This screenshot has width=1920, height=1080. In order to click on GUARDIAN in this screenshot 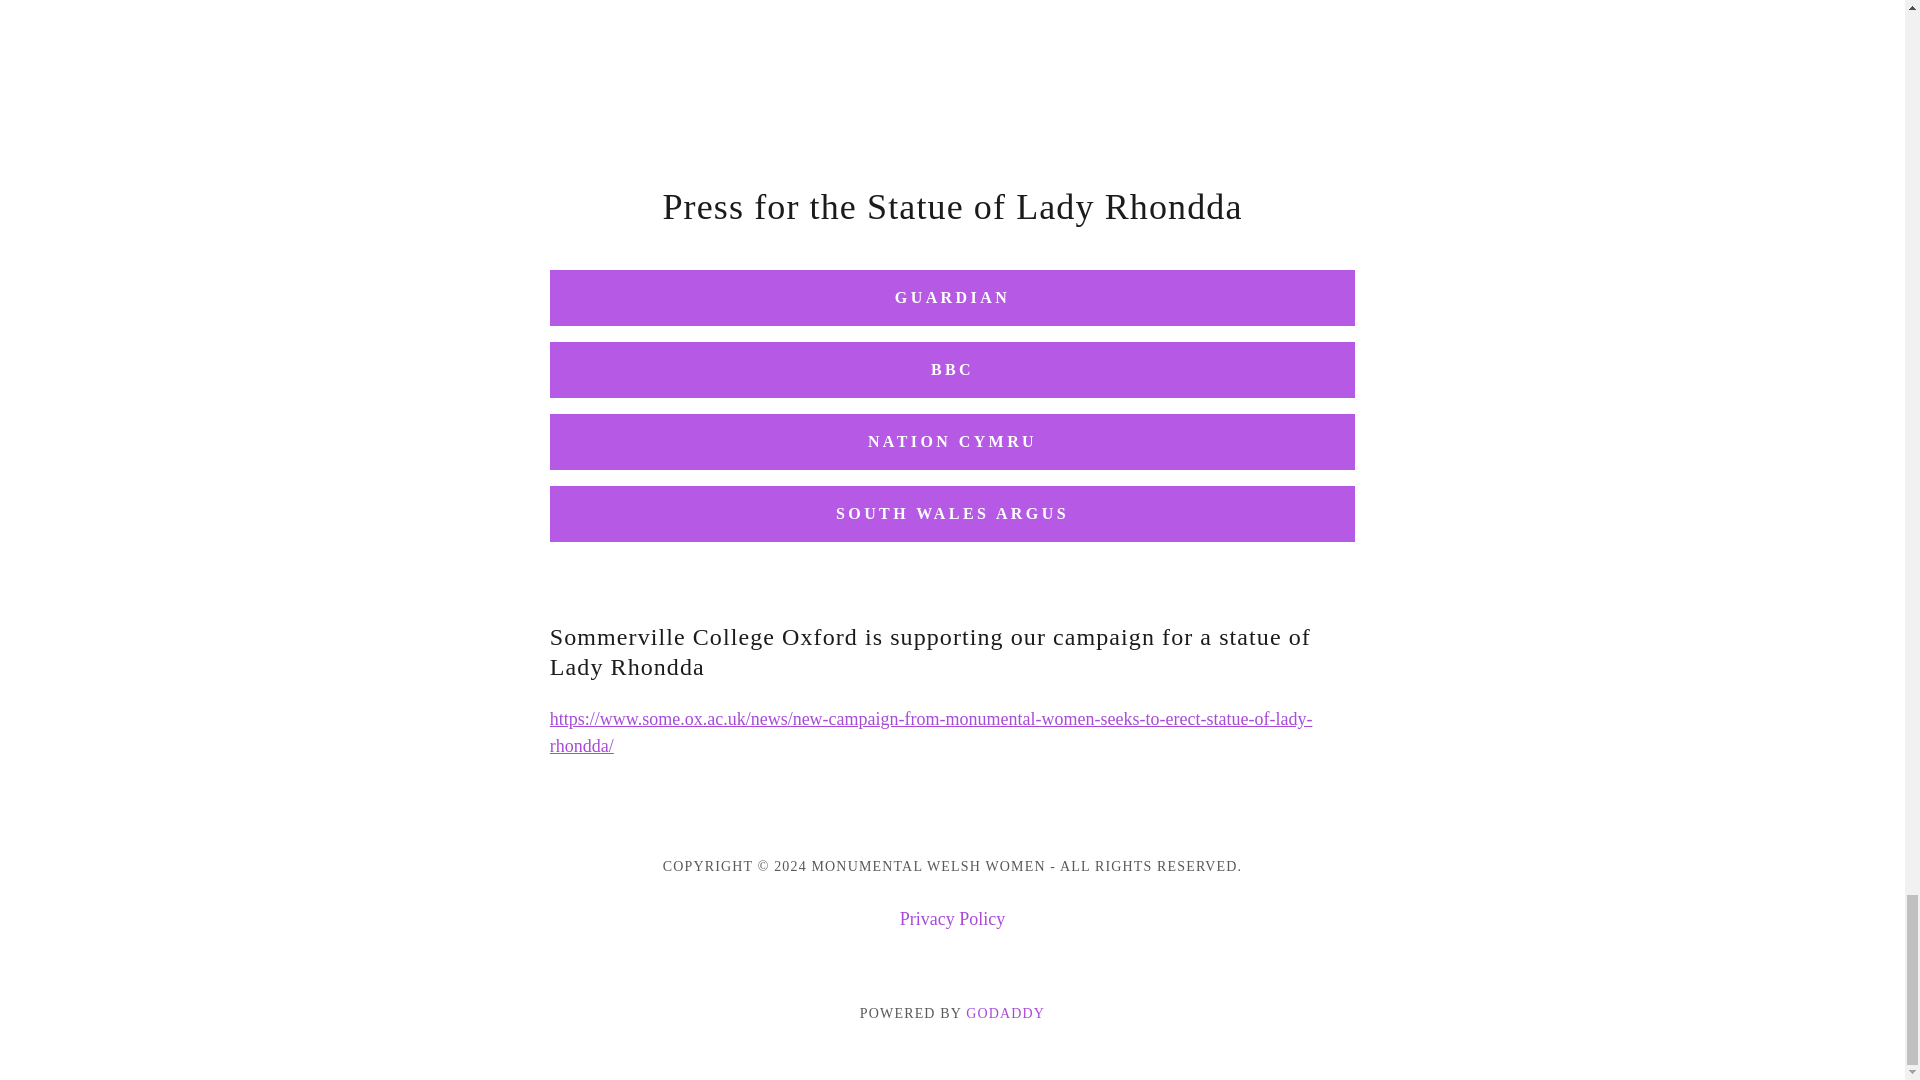, I will do `click(952, 298)`.